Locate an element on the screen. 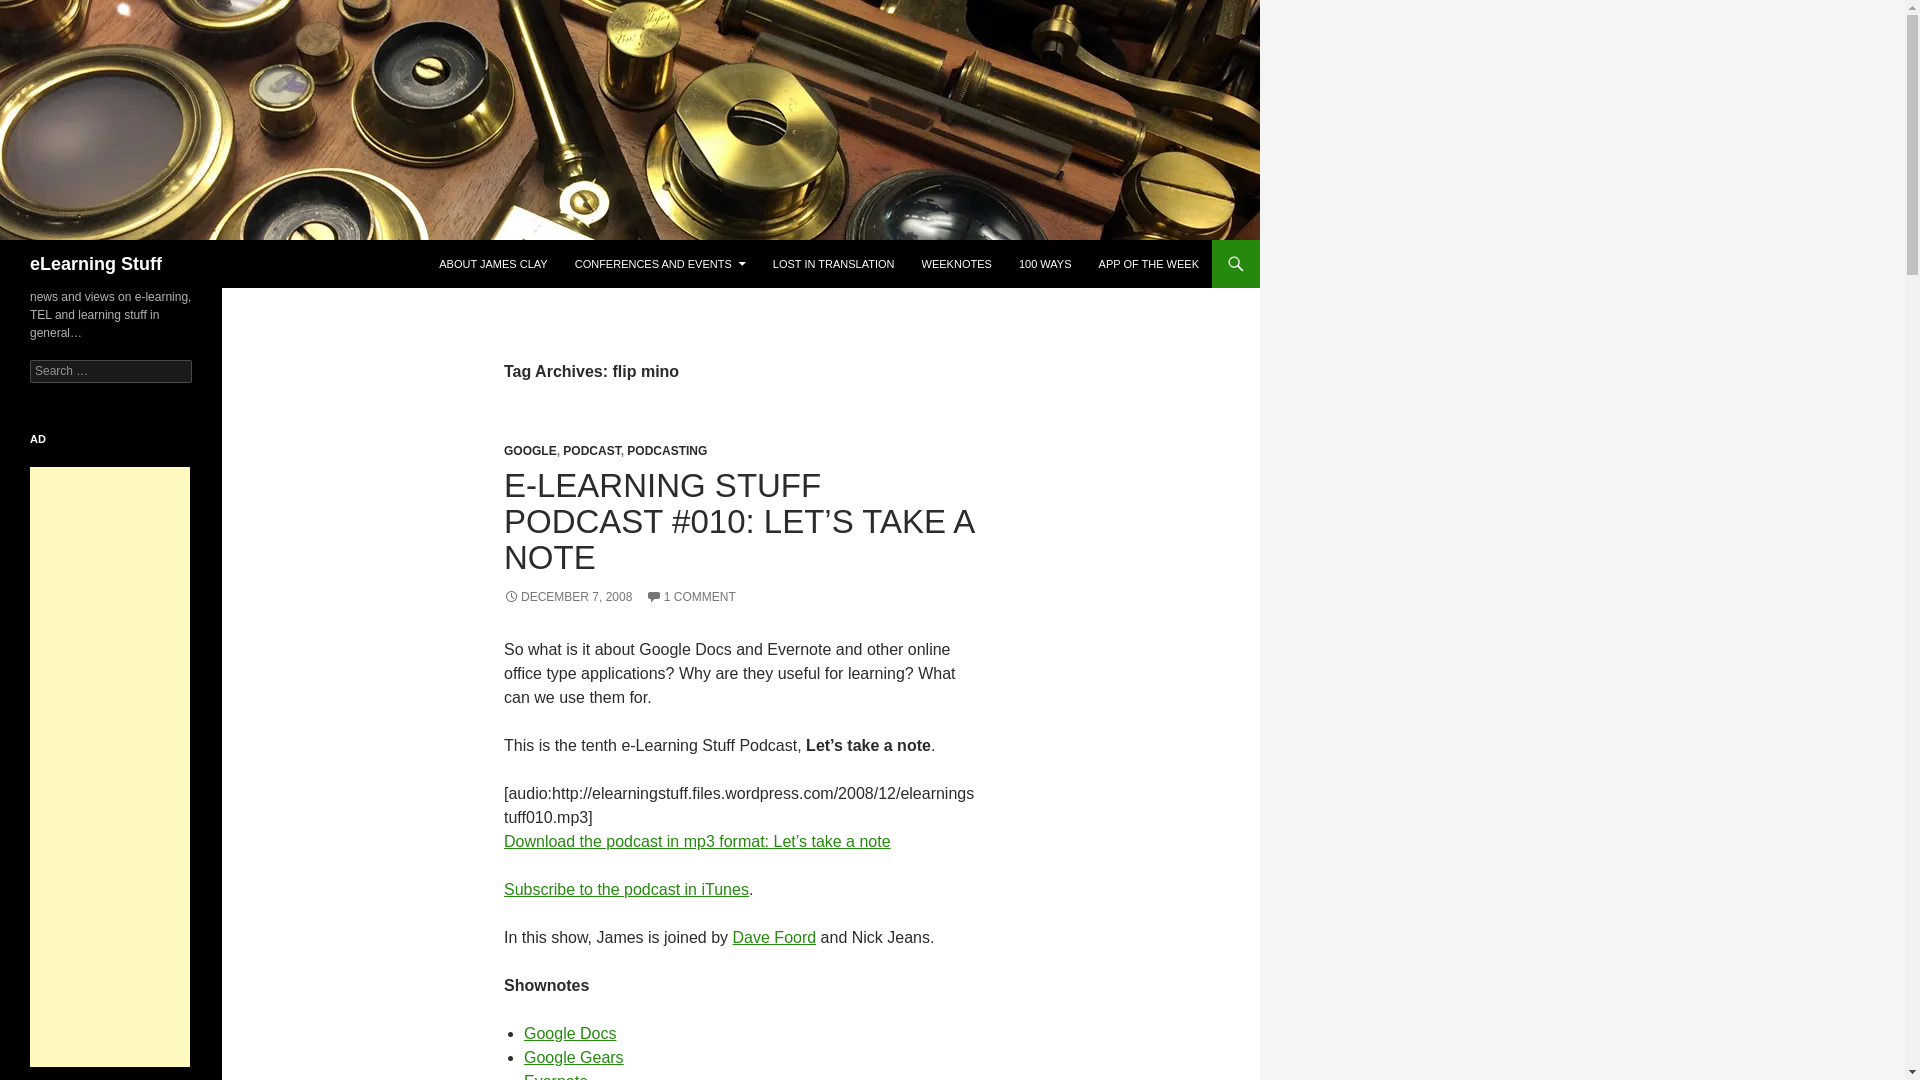 The width and height of the screenshot is (1920, 1080). Google Docs is located at coordinates (570, 1033).